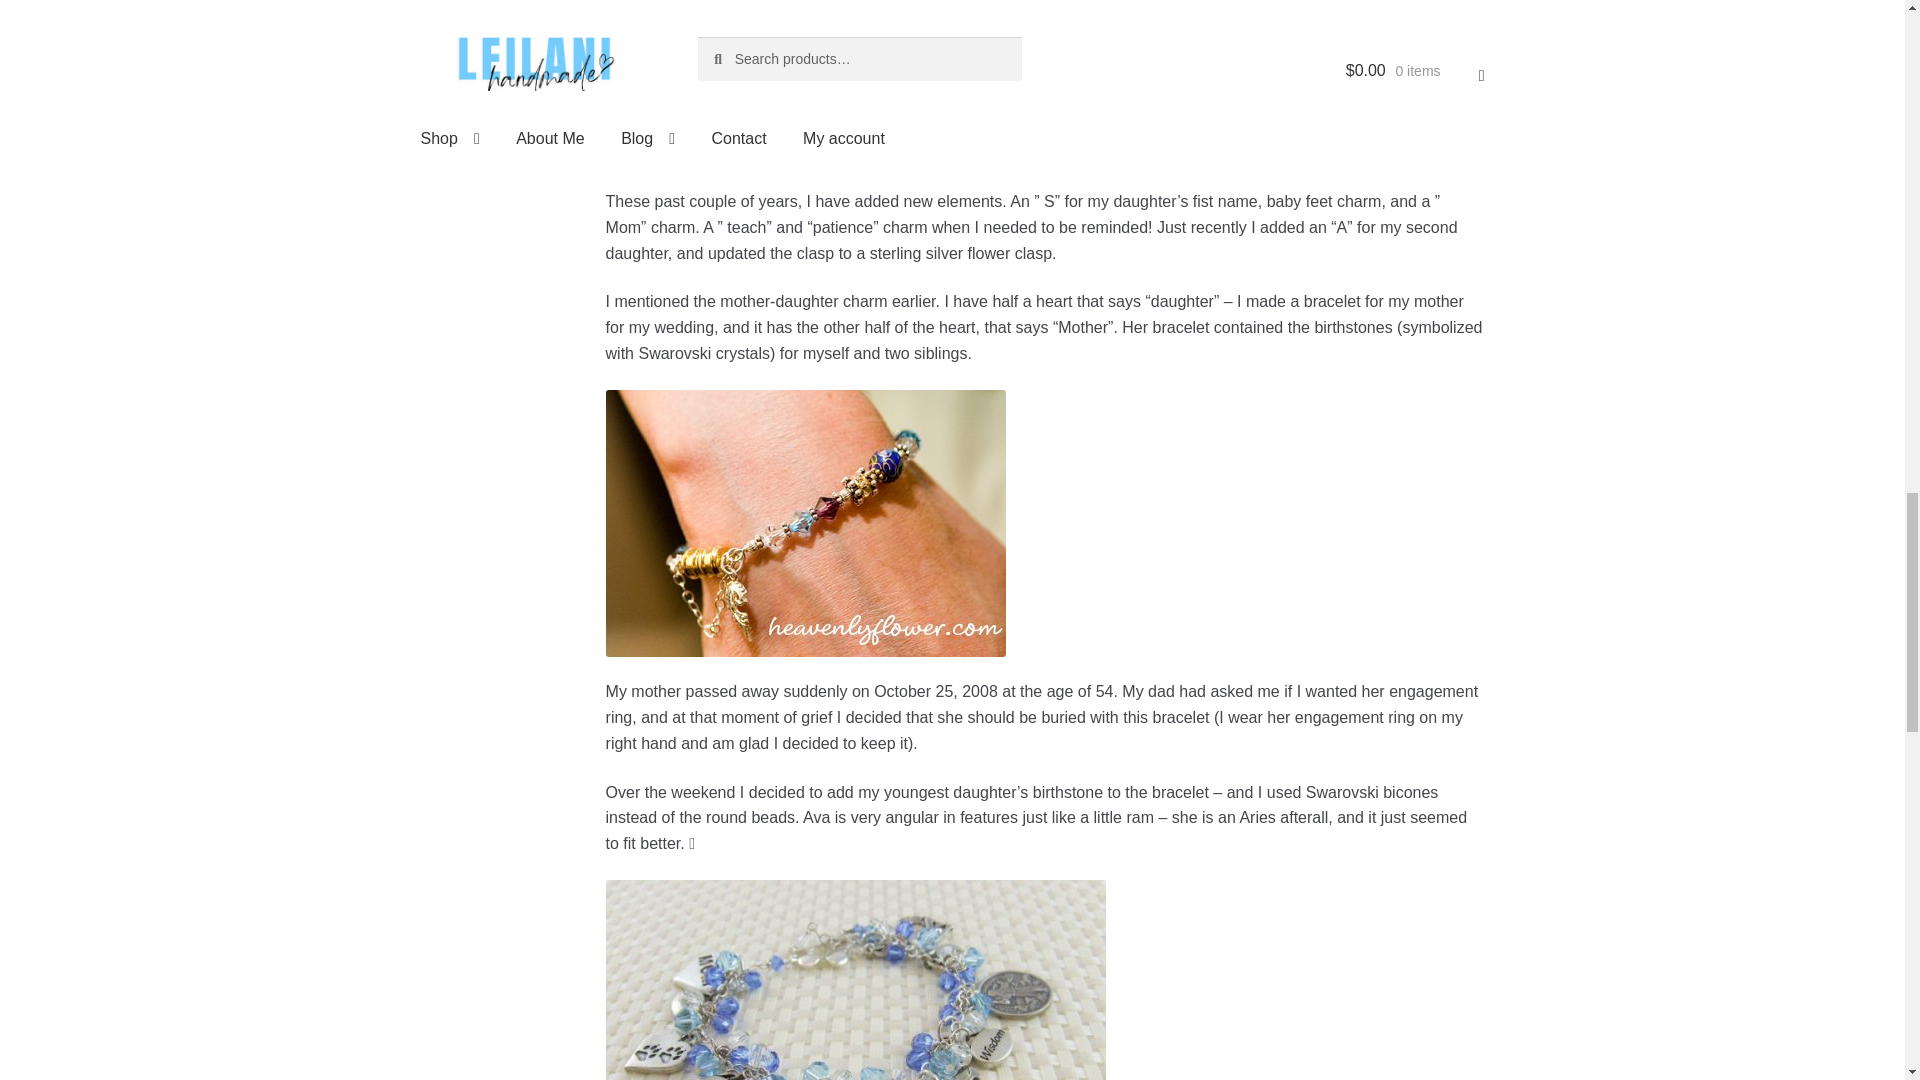 The height and width of the screenshot is (1080, 1920). Describe the element at coordinates (856, 980) in the screenshot. I see `DSCF8297` at that location.